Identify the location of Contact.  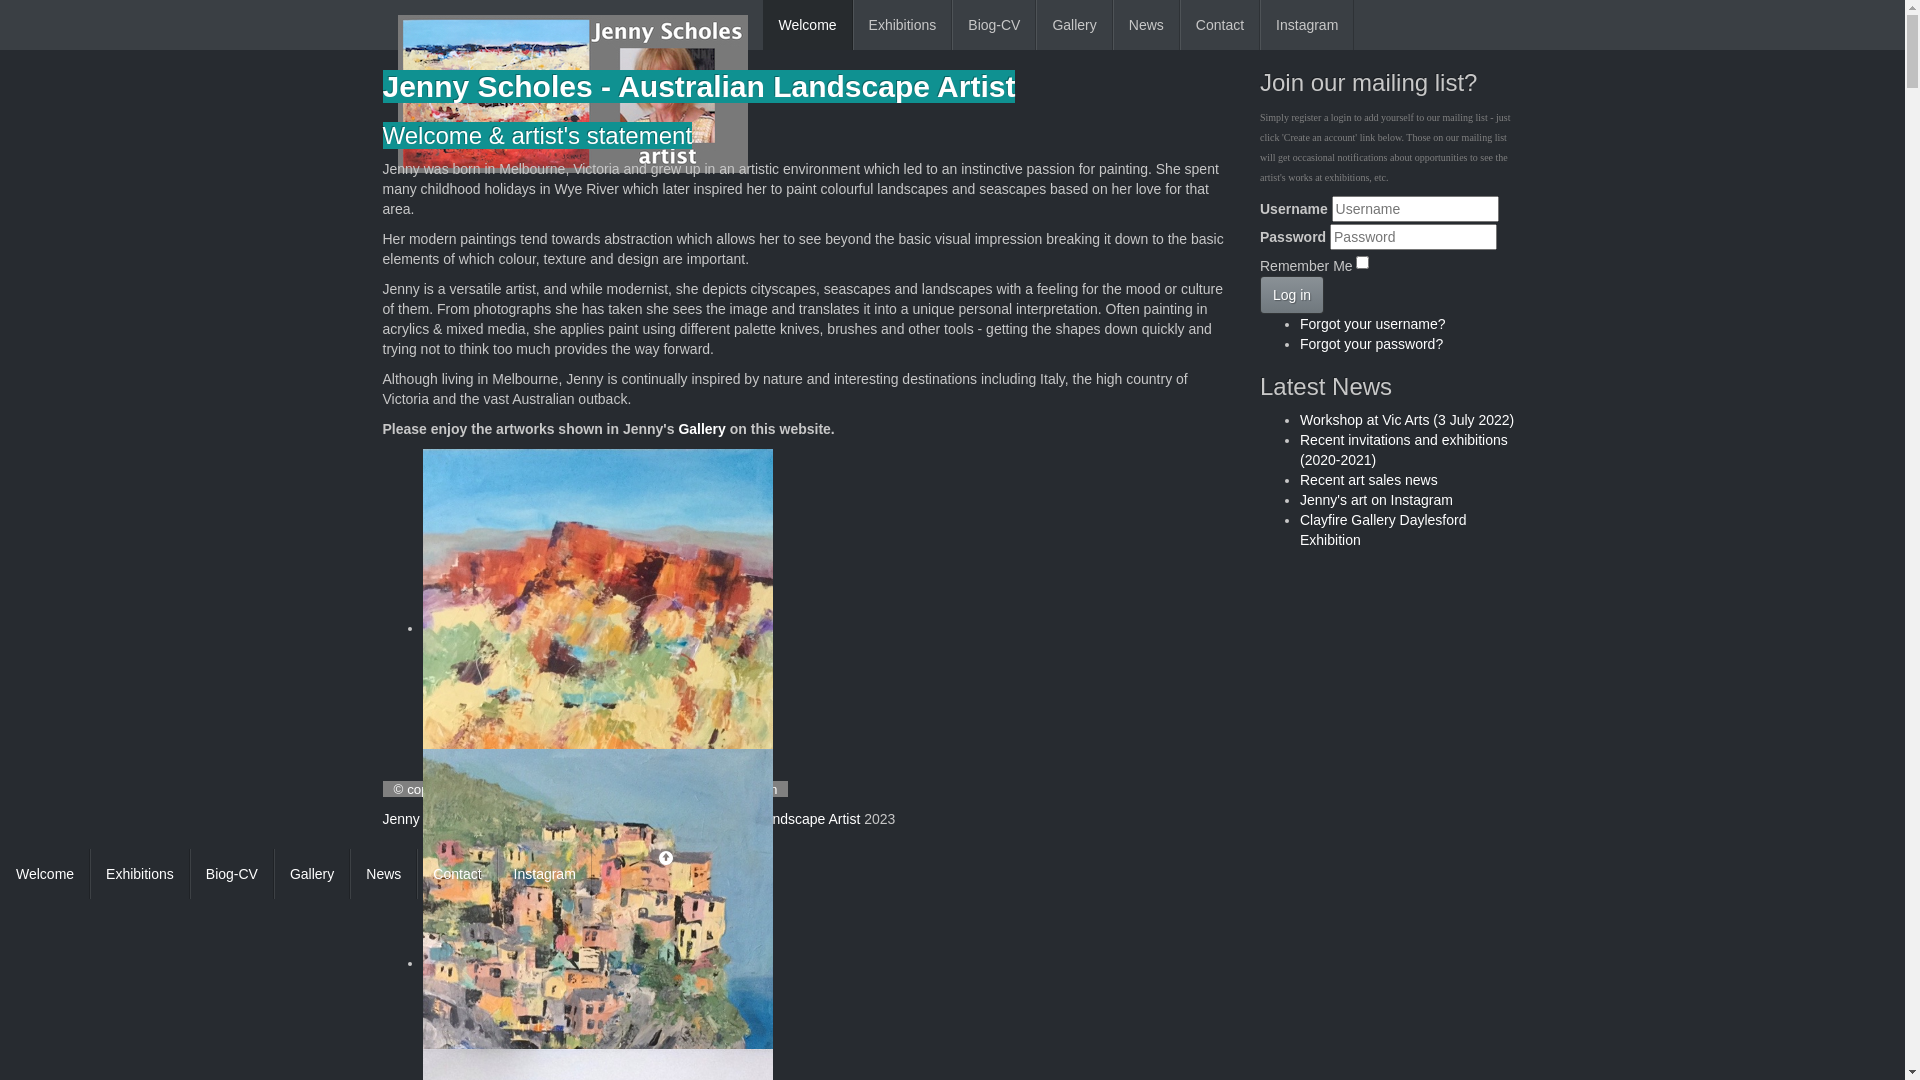
(1220, 25).